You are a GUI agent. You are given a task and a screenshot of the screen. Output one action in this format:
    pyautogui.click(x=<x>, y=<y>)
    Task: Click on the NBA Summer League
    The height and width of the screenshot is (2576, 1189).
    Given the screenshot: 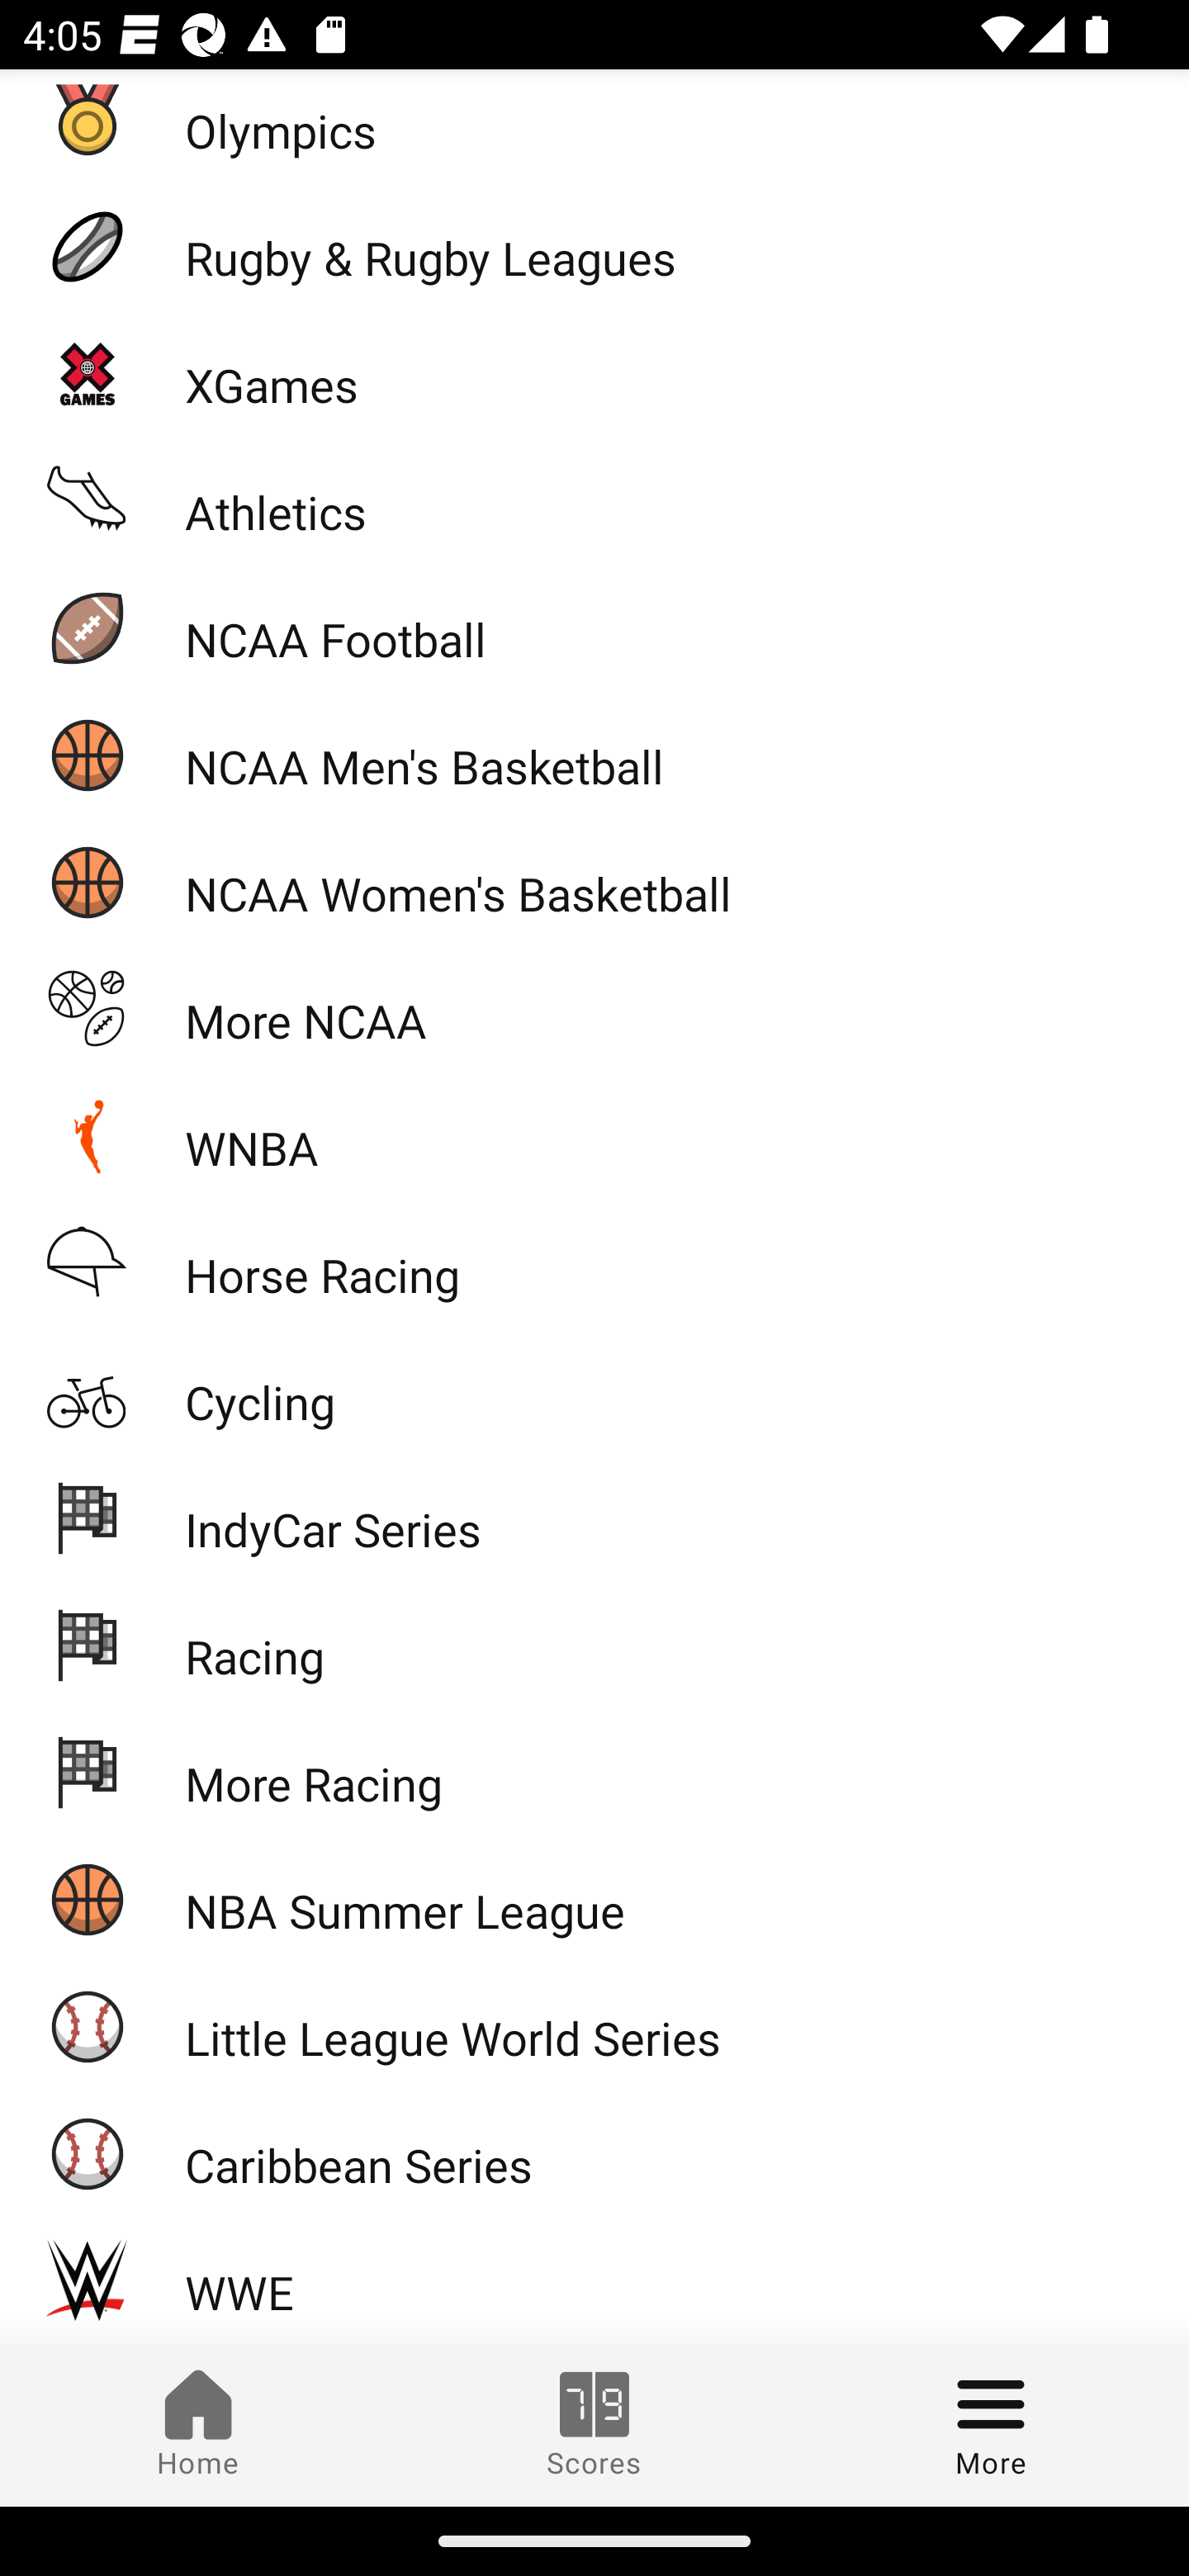 What is the action you would take?
    pyautogui.click(x=594, y=1898)
    